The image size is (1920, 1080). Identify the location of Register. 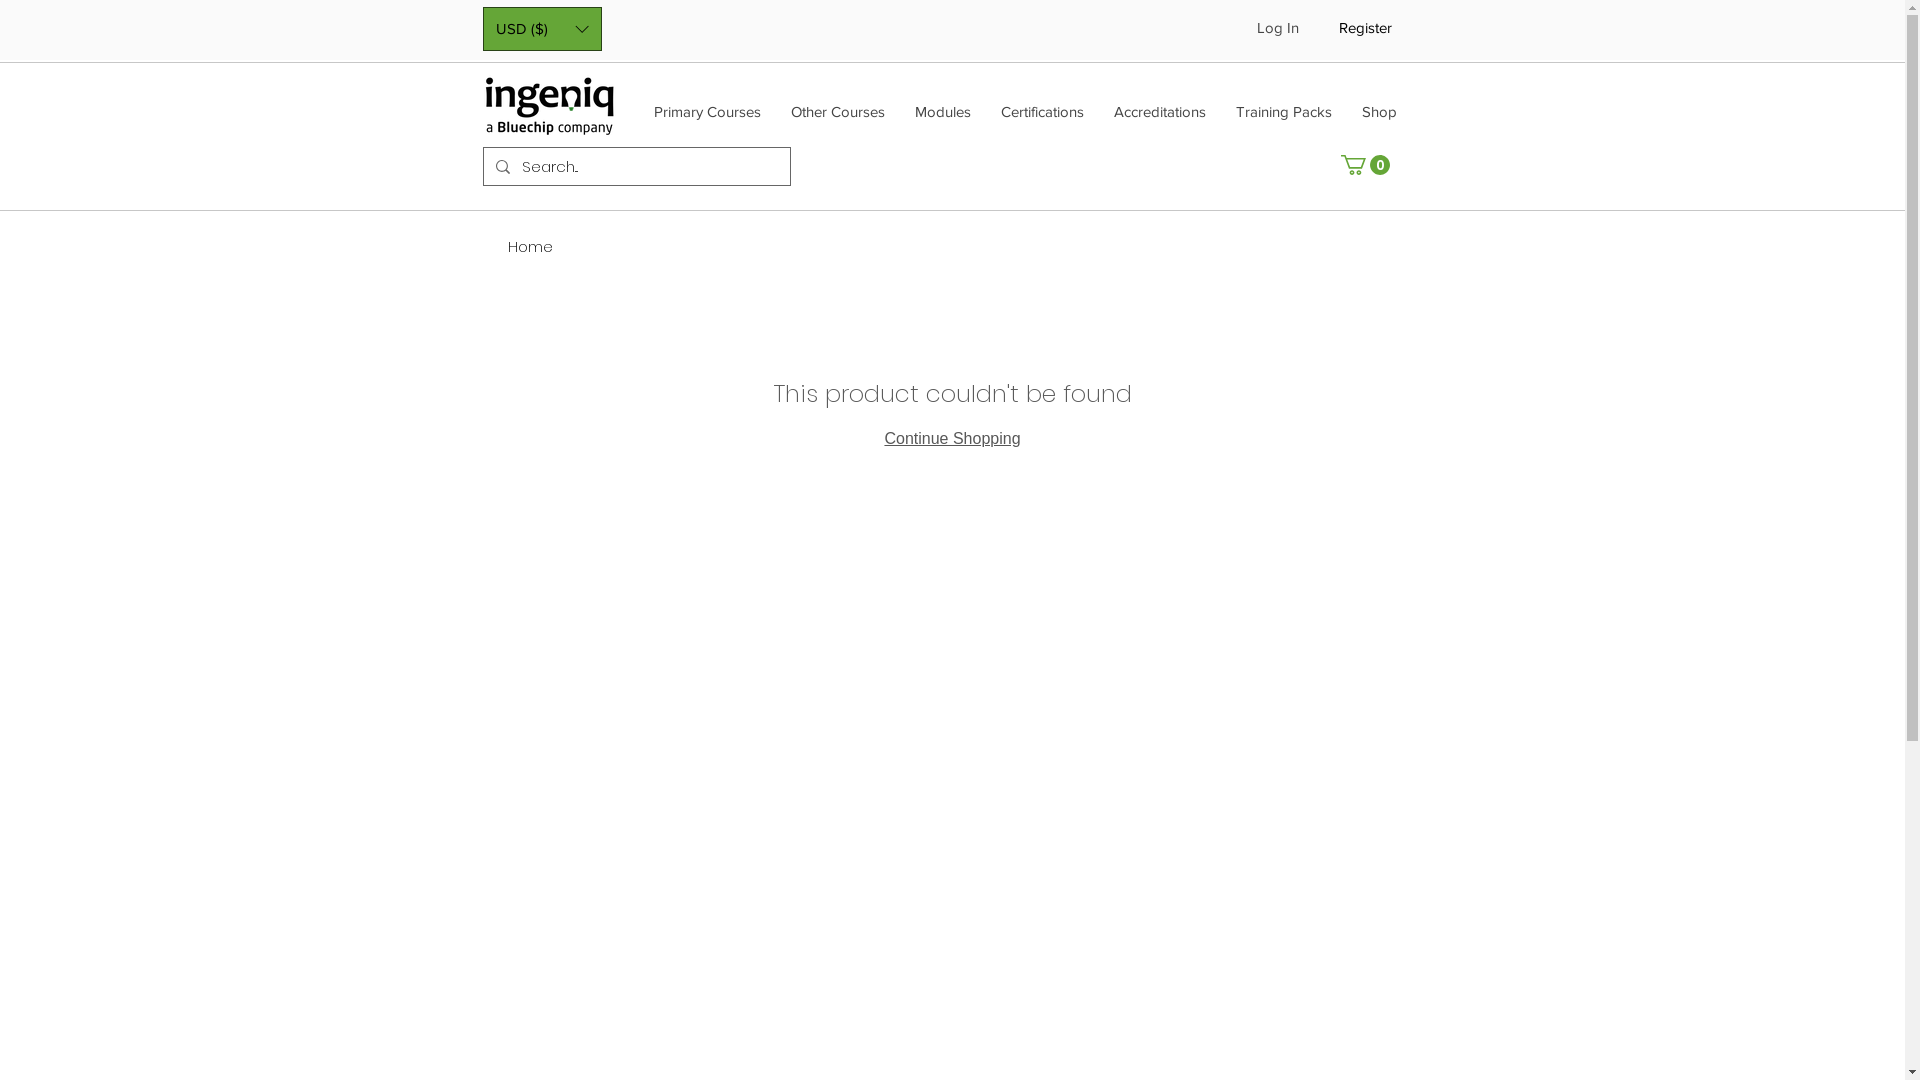
(1364, 28).